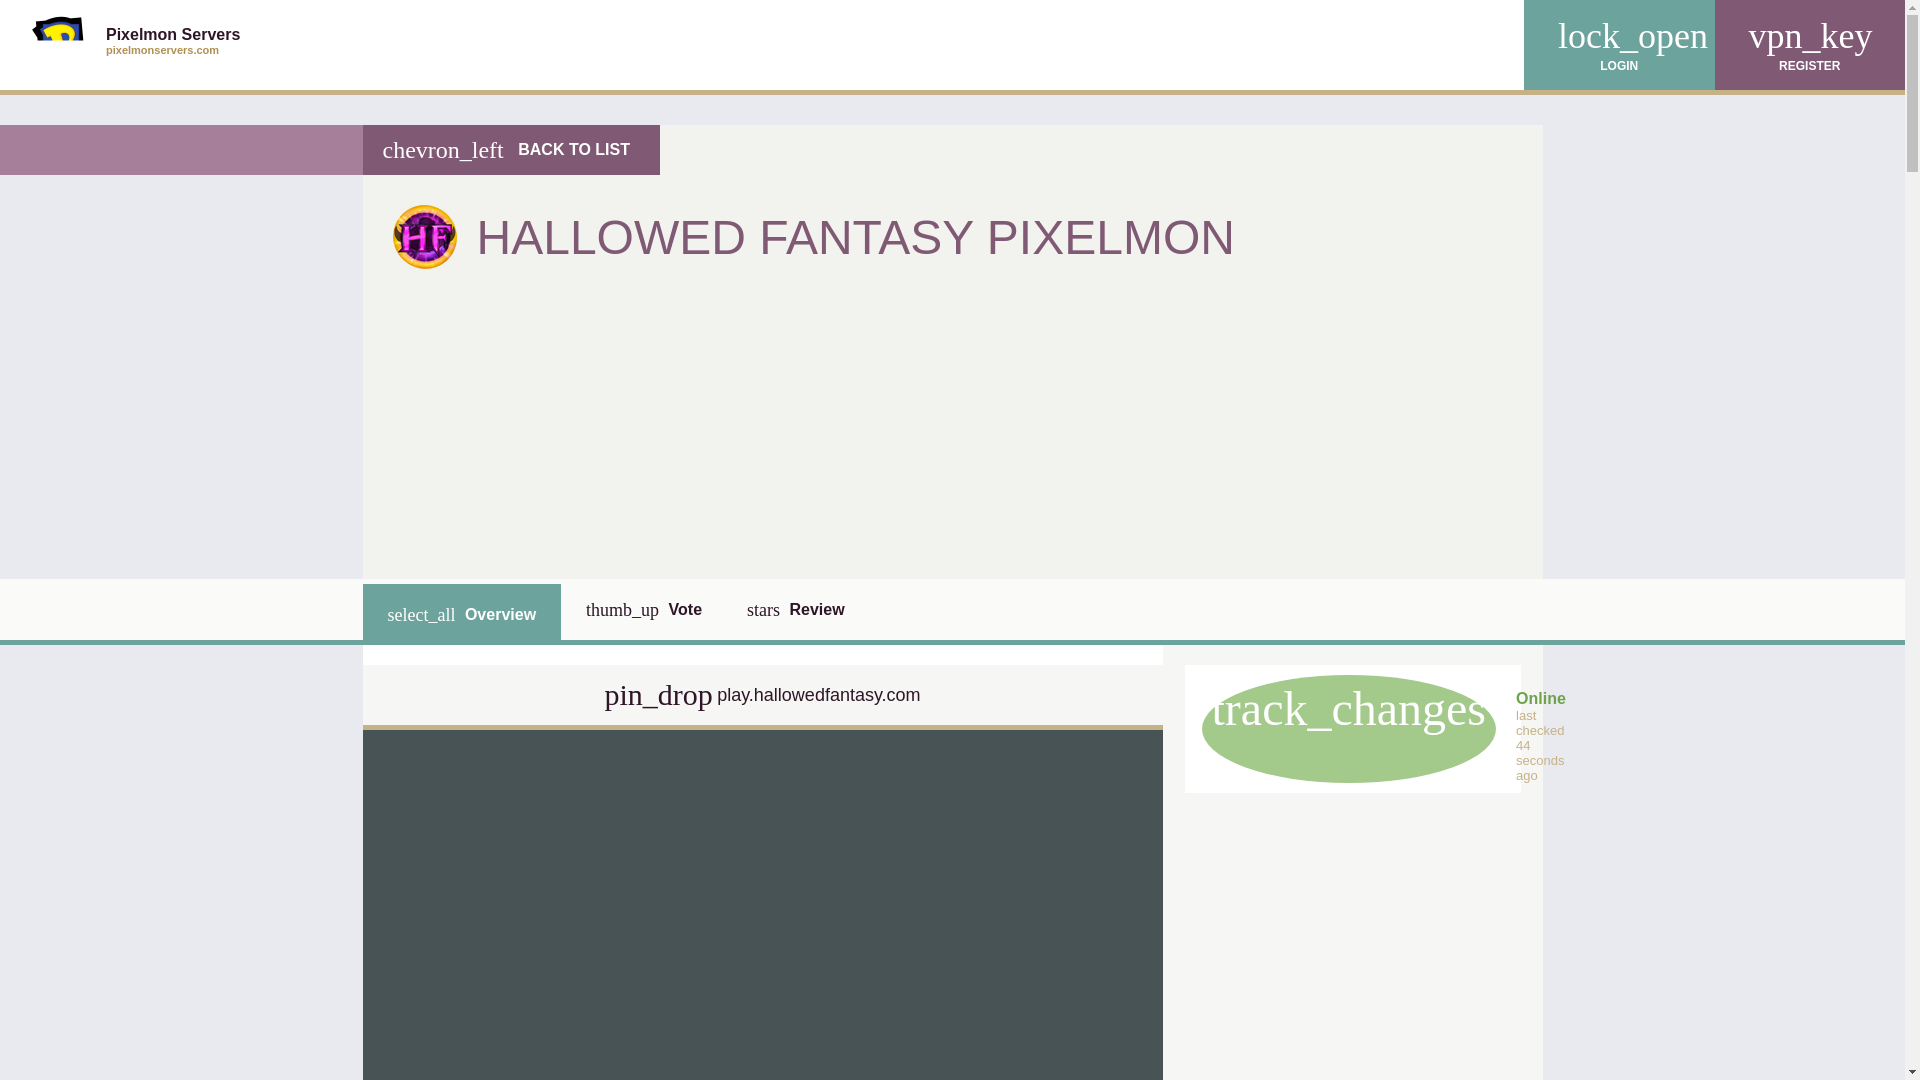 The image size is (1920, 1080). What do you see at coordinates (796, 609) in the screenshot?
I see `Review` at bounding box center [796, 609].